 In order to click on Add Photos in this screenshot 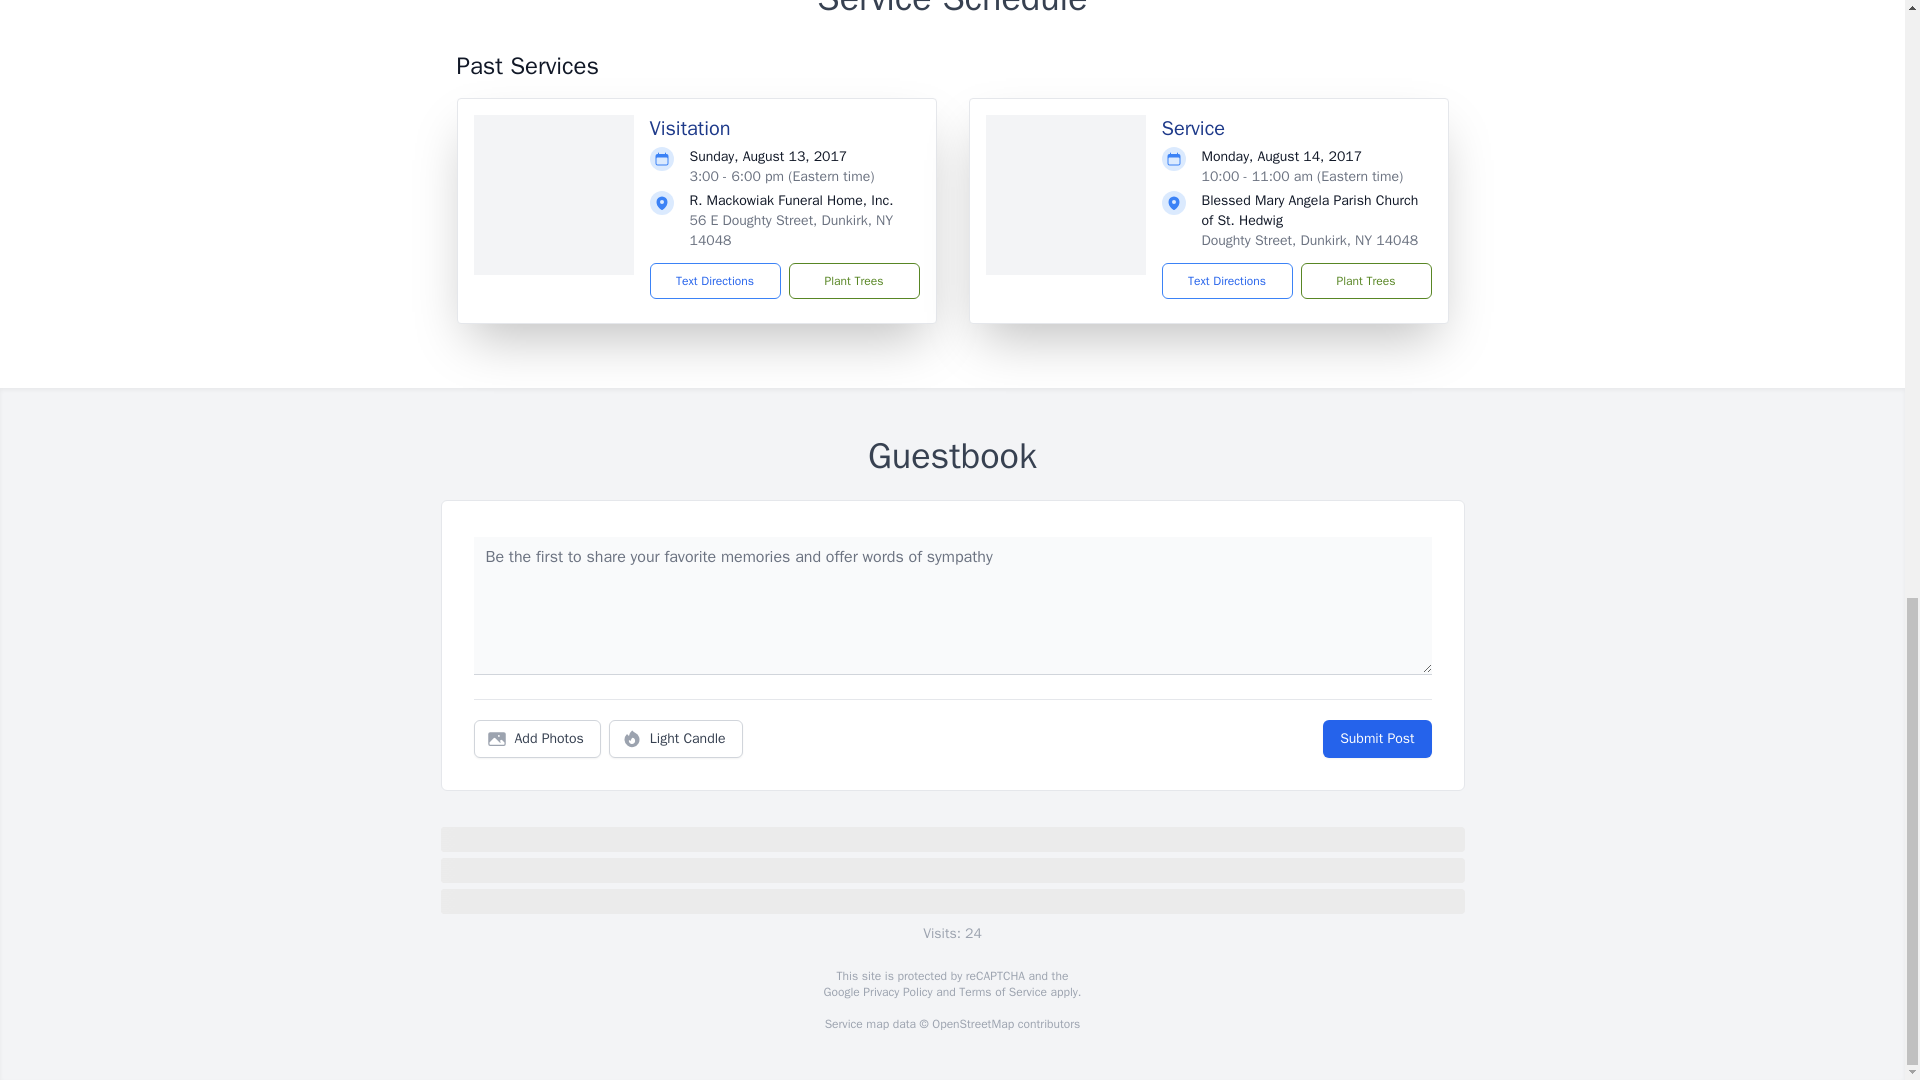, I will do `click(537, 739)`.